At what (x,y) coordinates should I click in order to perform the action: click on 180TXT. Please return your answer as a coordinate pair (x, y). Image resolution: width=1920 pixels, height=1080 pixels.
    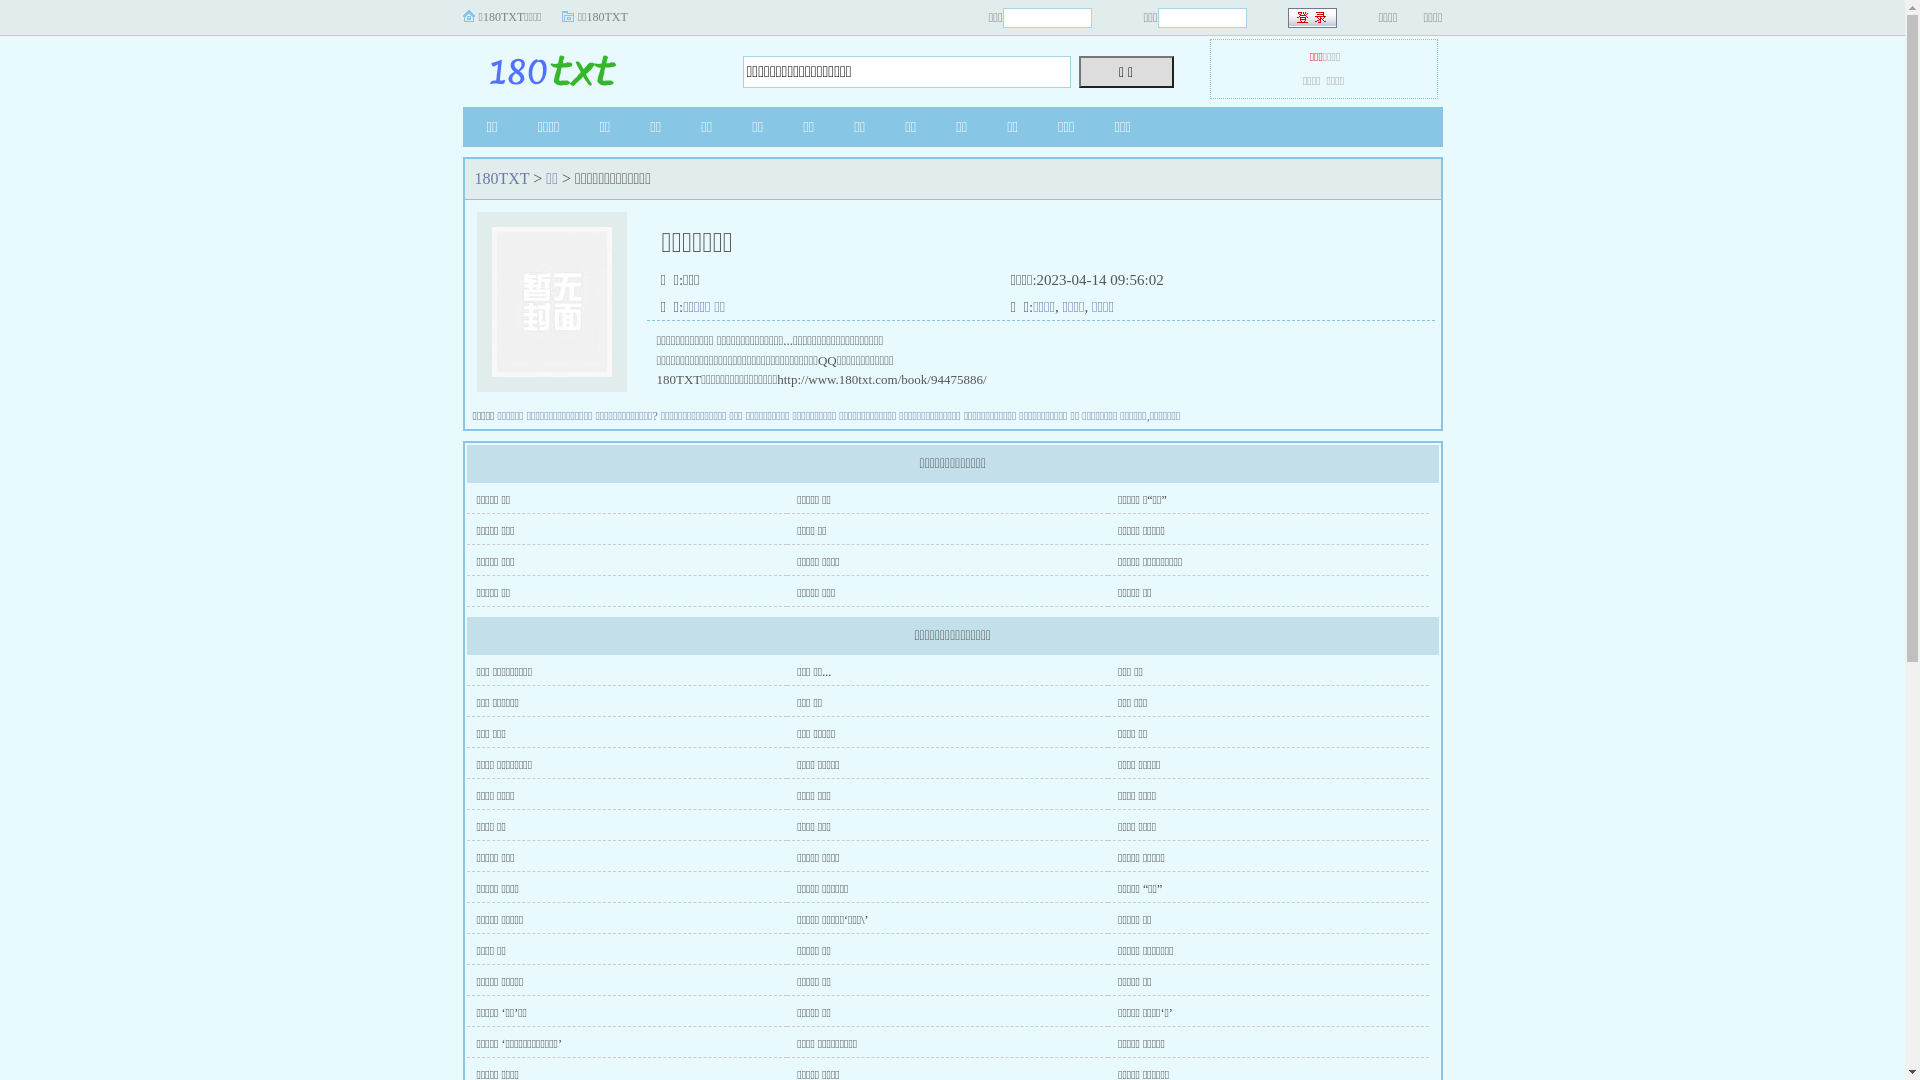
    Looking at the image, I should click on (587, 66).